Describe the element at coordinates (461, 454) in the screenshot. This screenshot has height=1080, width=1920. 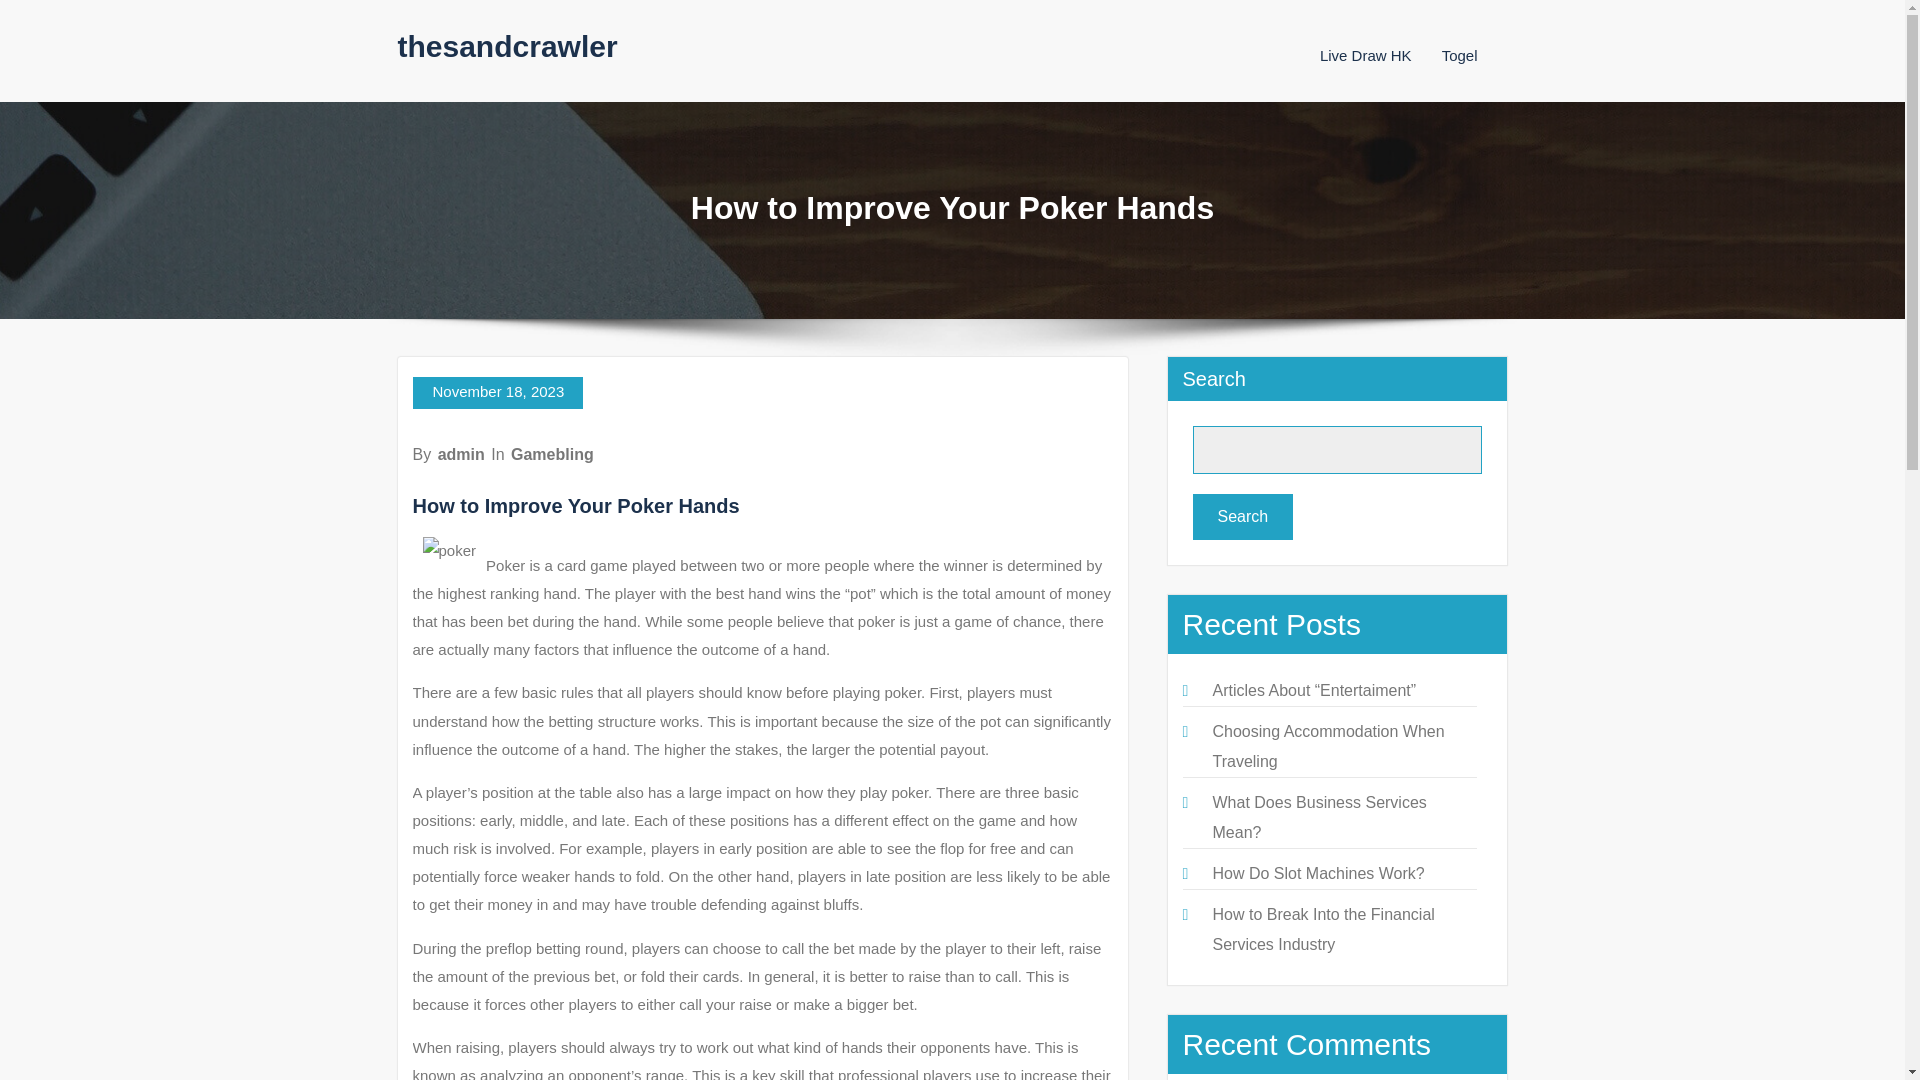
I see `admin` at that location.